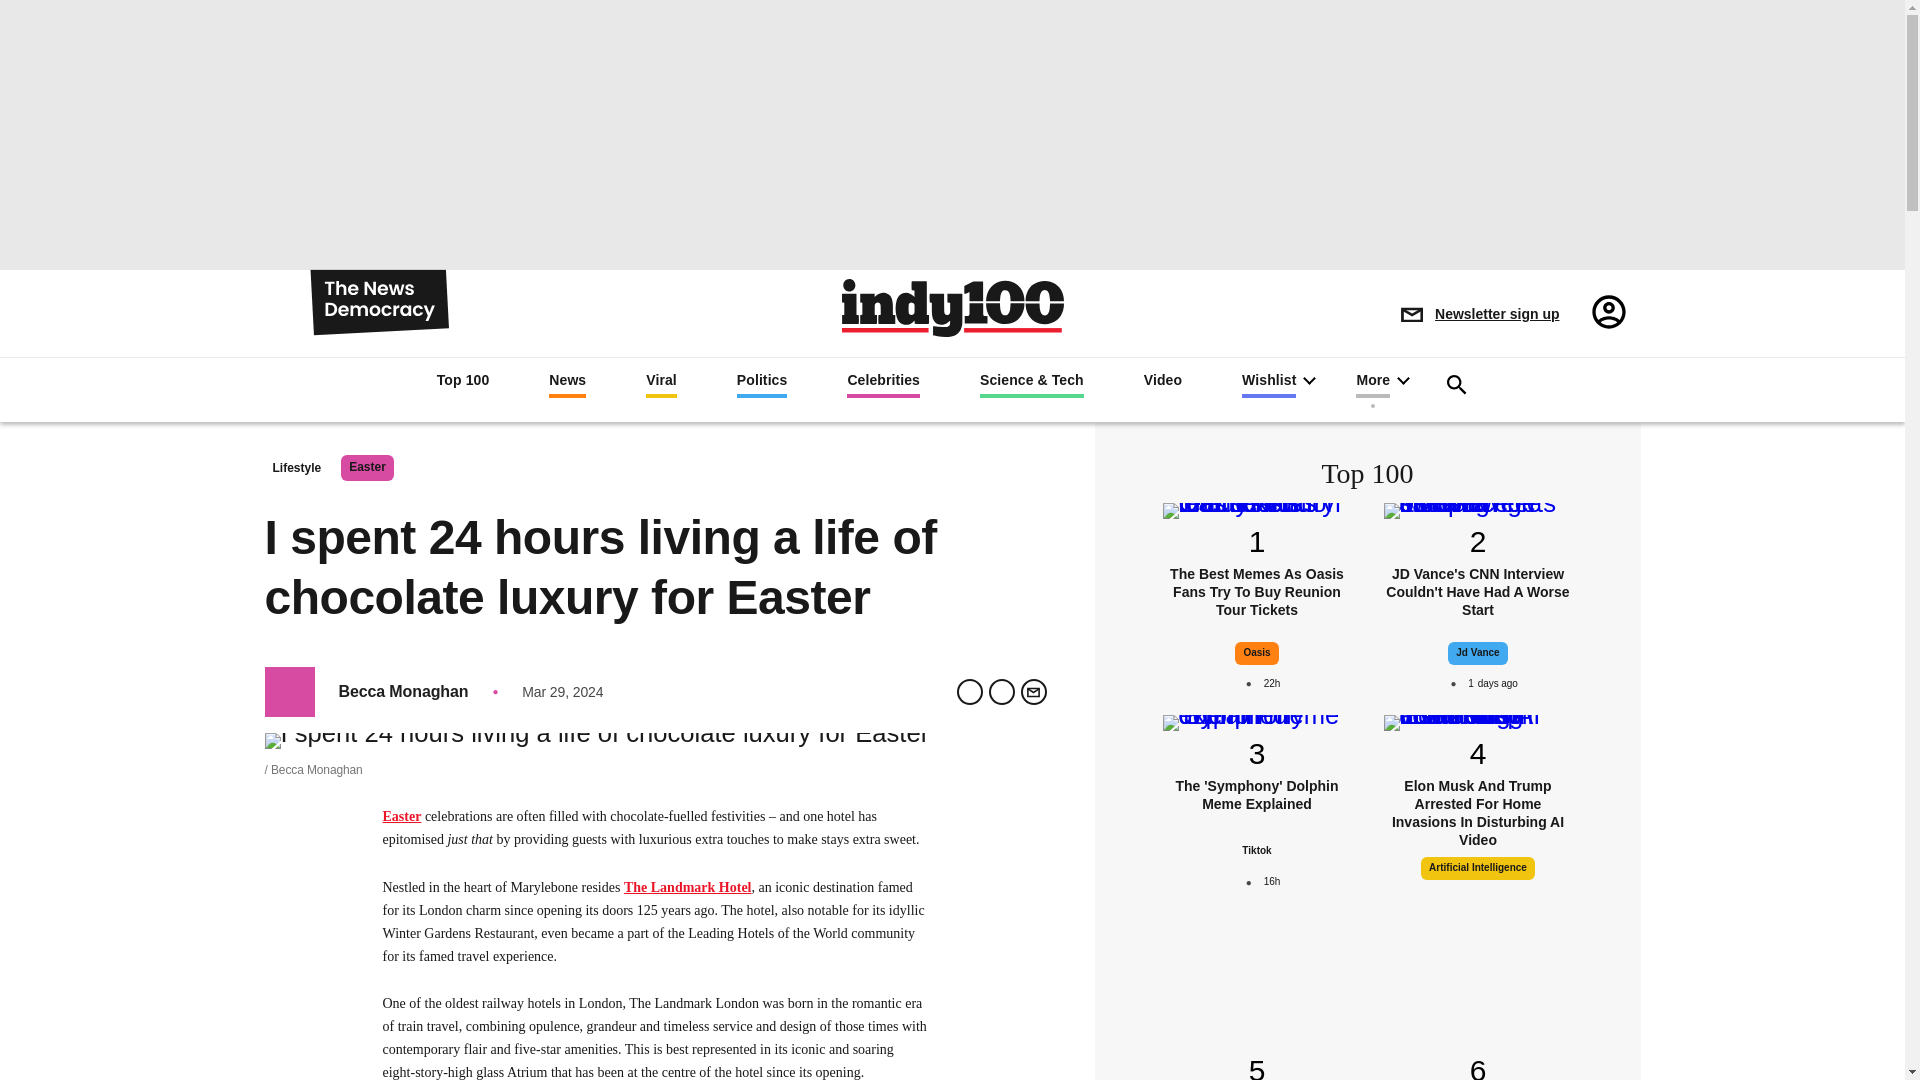 The image size is (1920, 1080). Describe the element at coordinates (567, 384) in the screenshot. I see `News` at that location.